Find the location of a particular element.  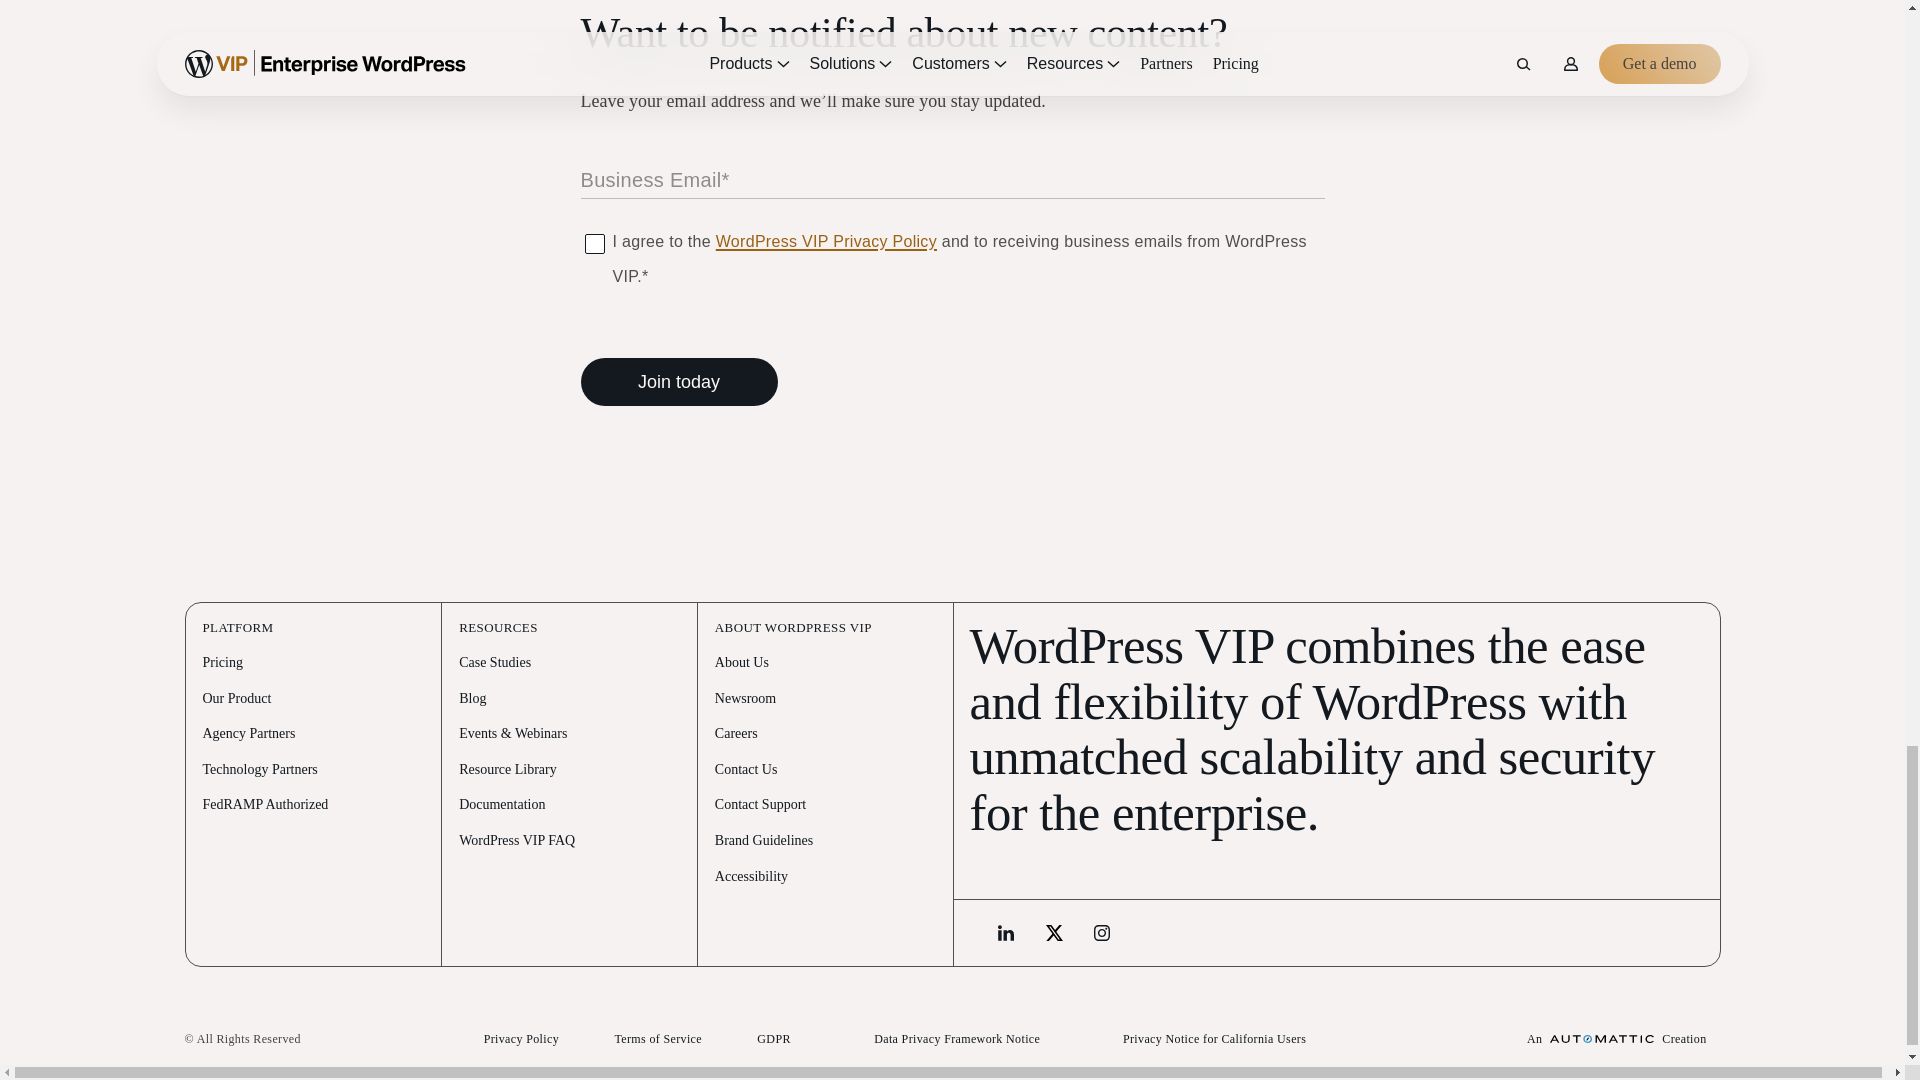

true is located at coordinates (592, 242).